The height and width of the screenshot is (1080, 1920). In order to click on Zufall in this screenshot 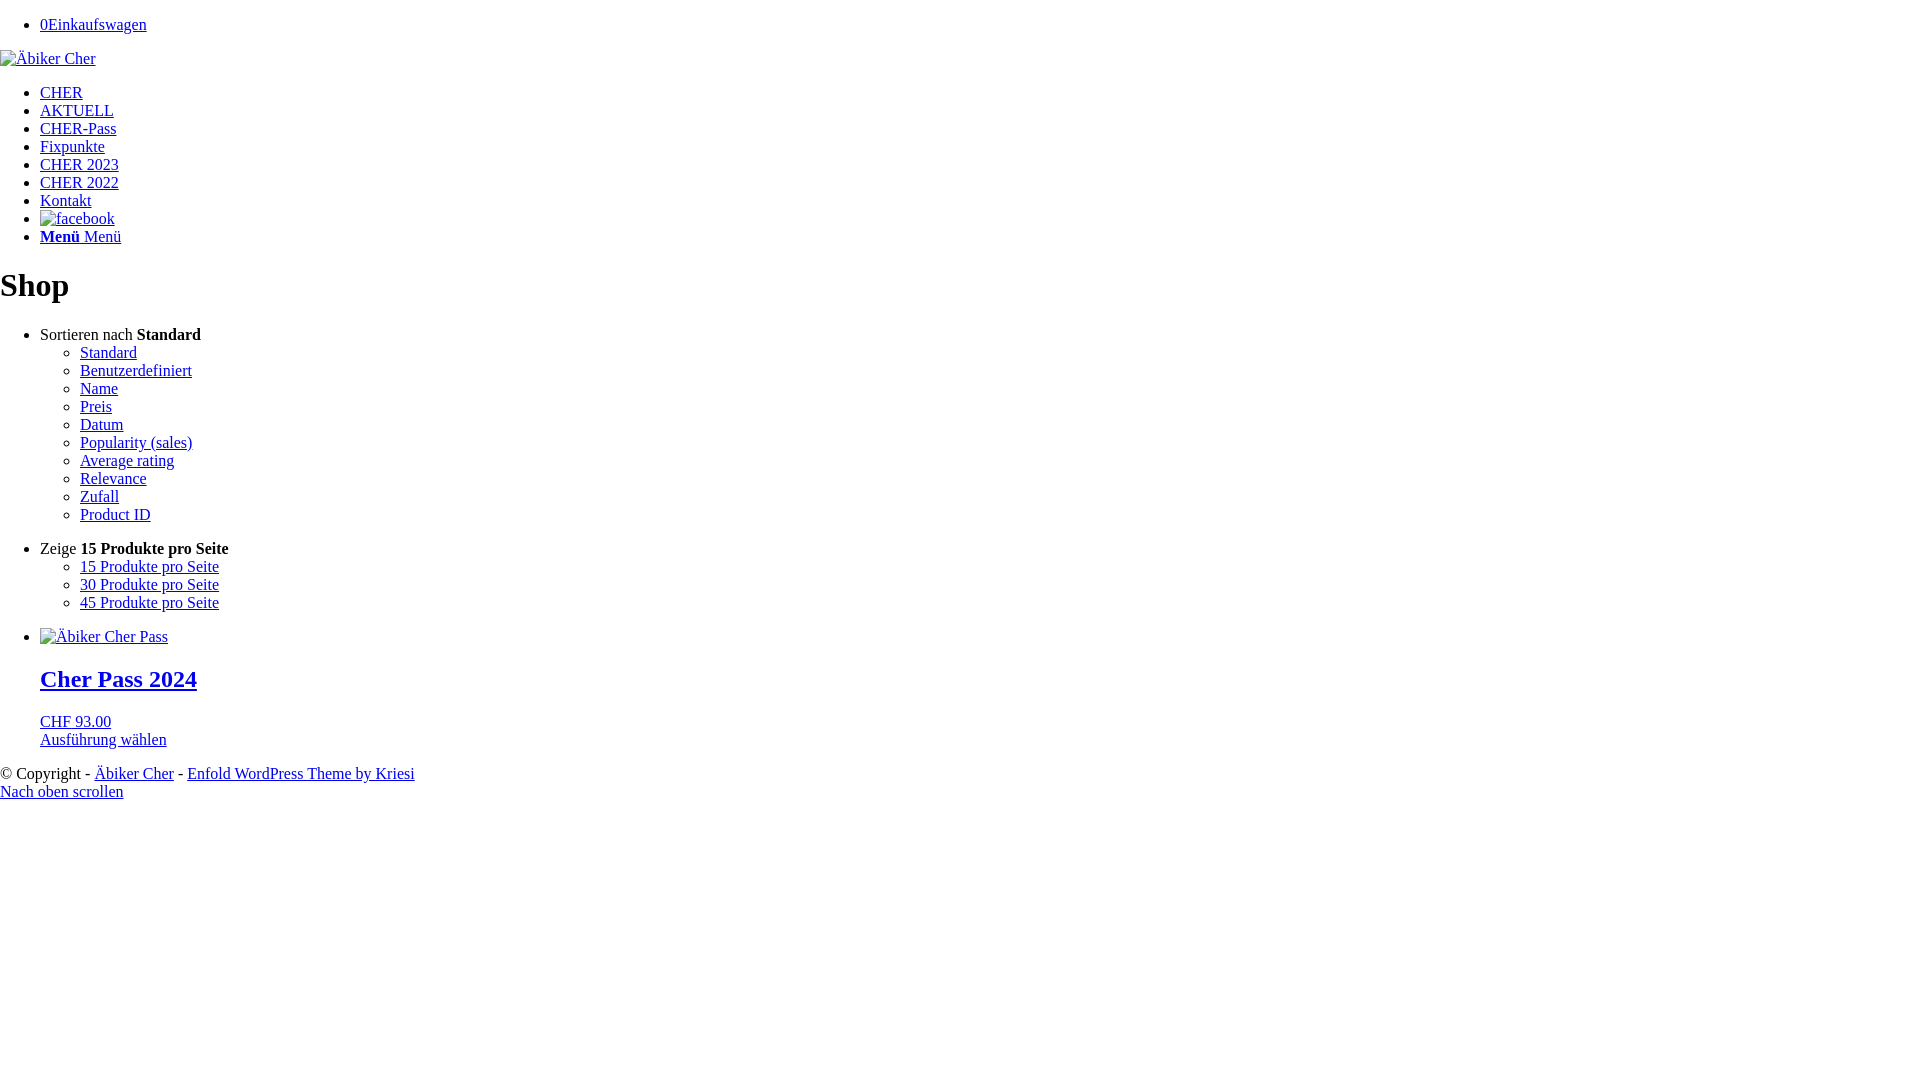, I will do `click(100, 496)`.